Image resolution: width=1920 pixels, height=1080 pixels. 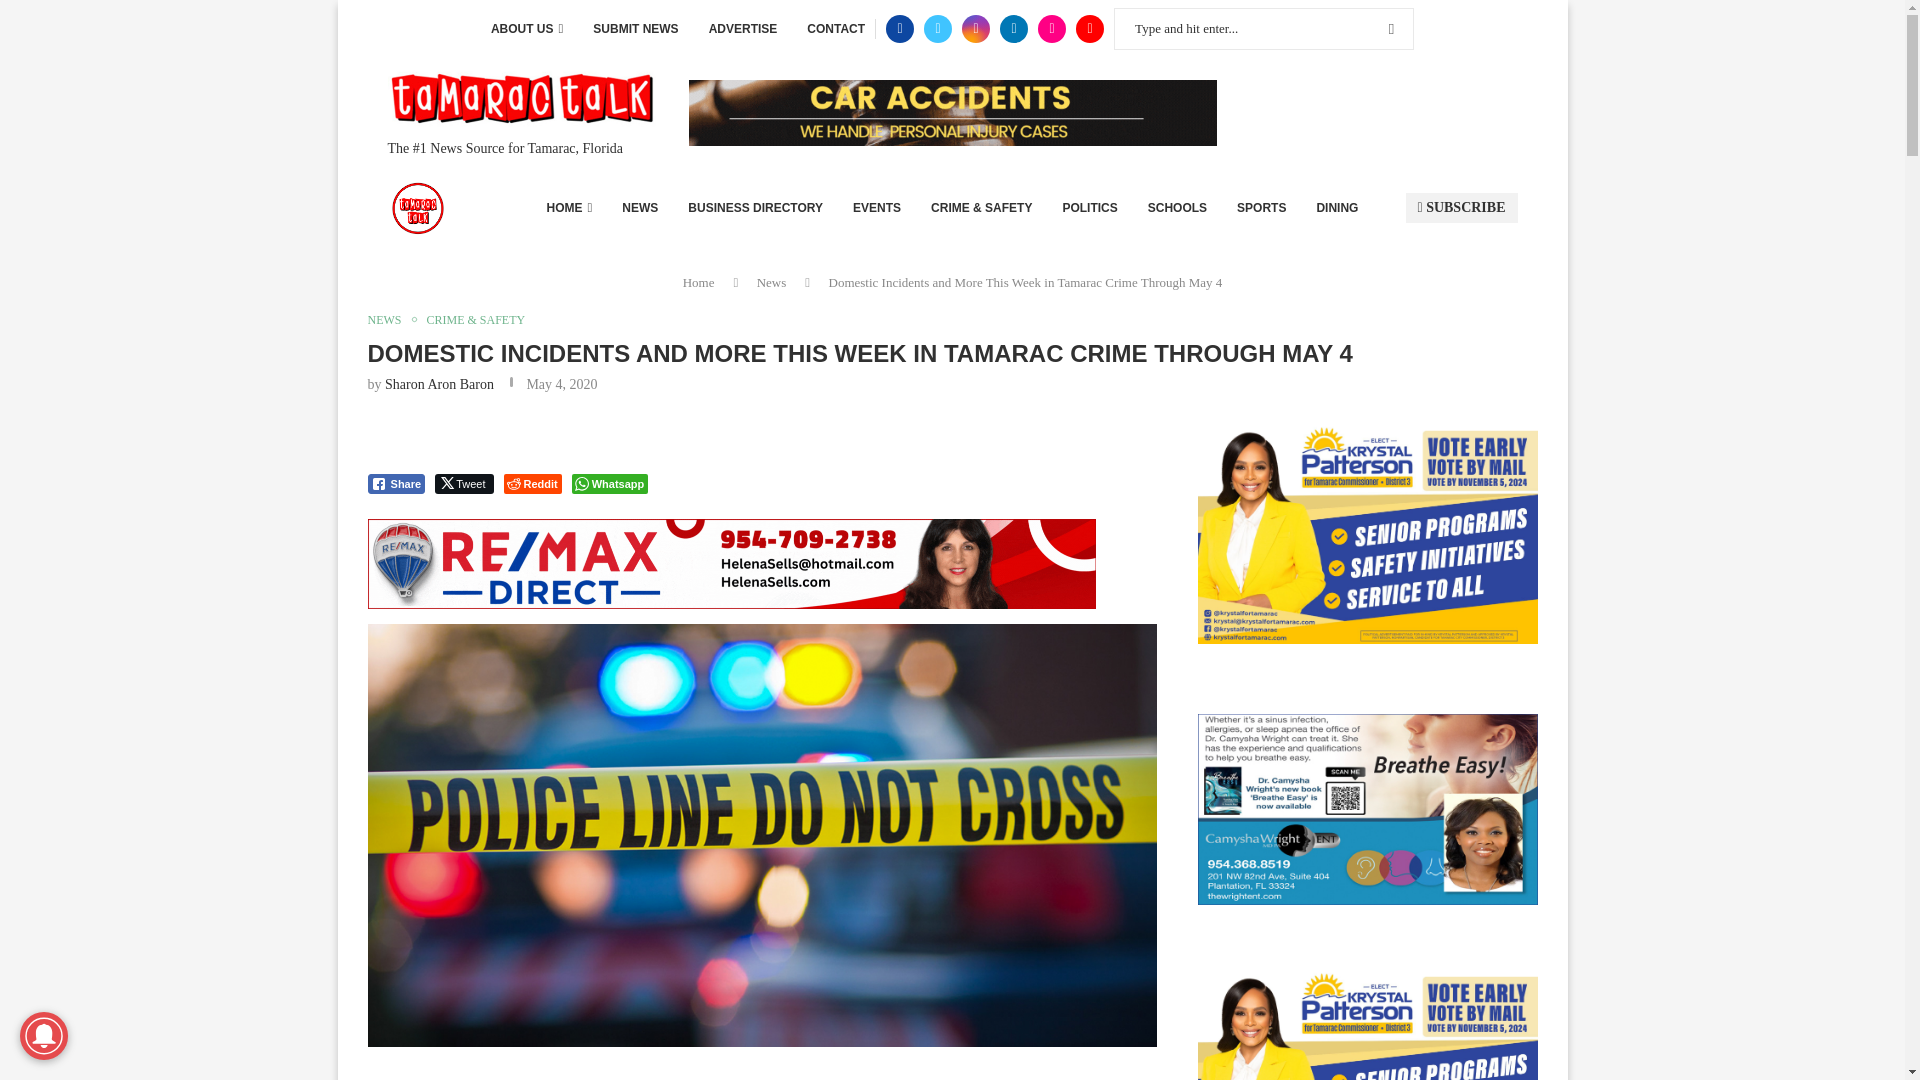 I want to click on ADVERTISE, so click(x=742, y=29).